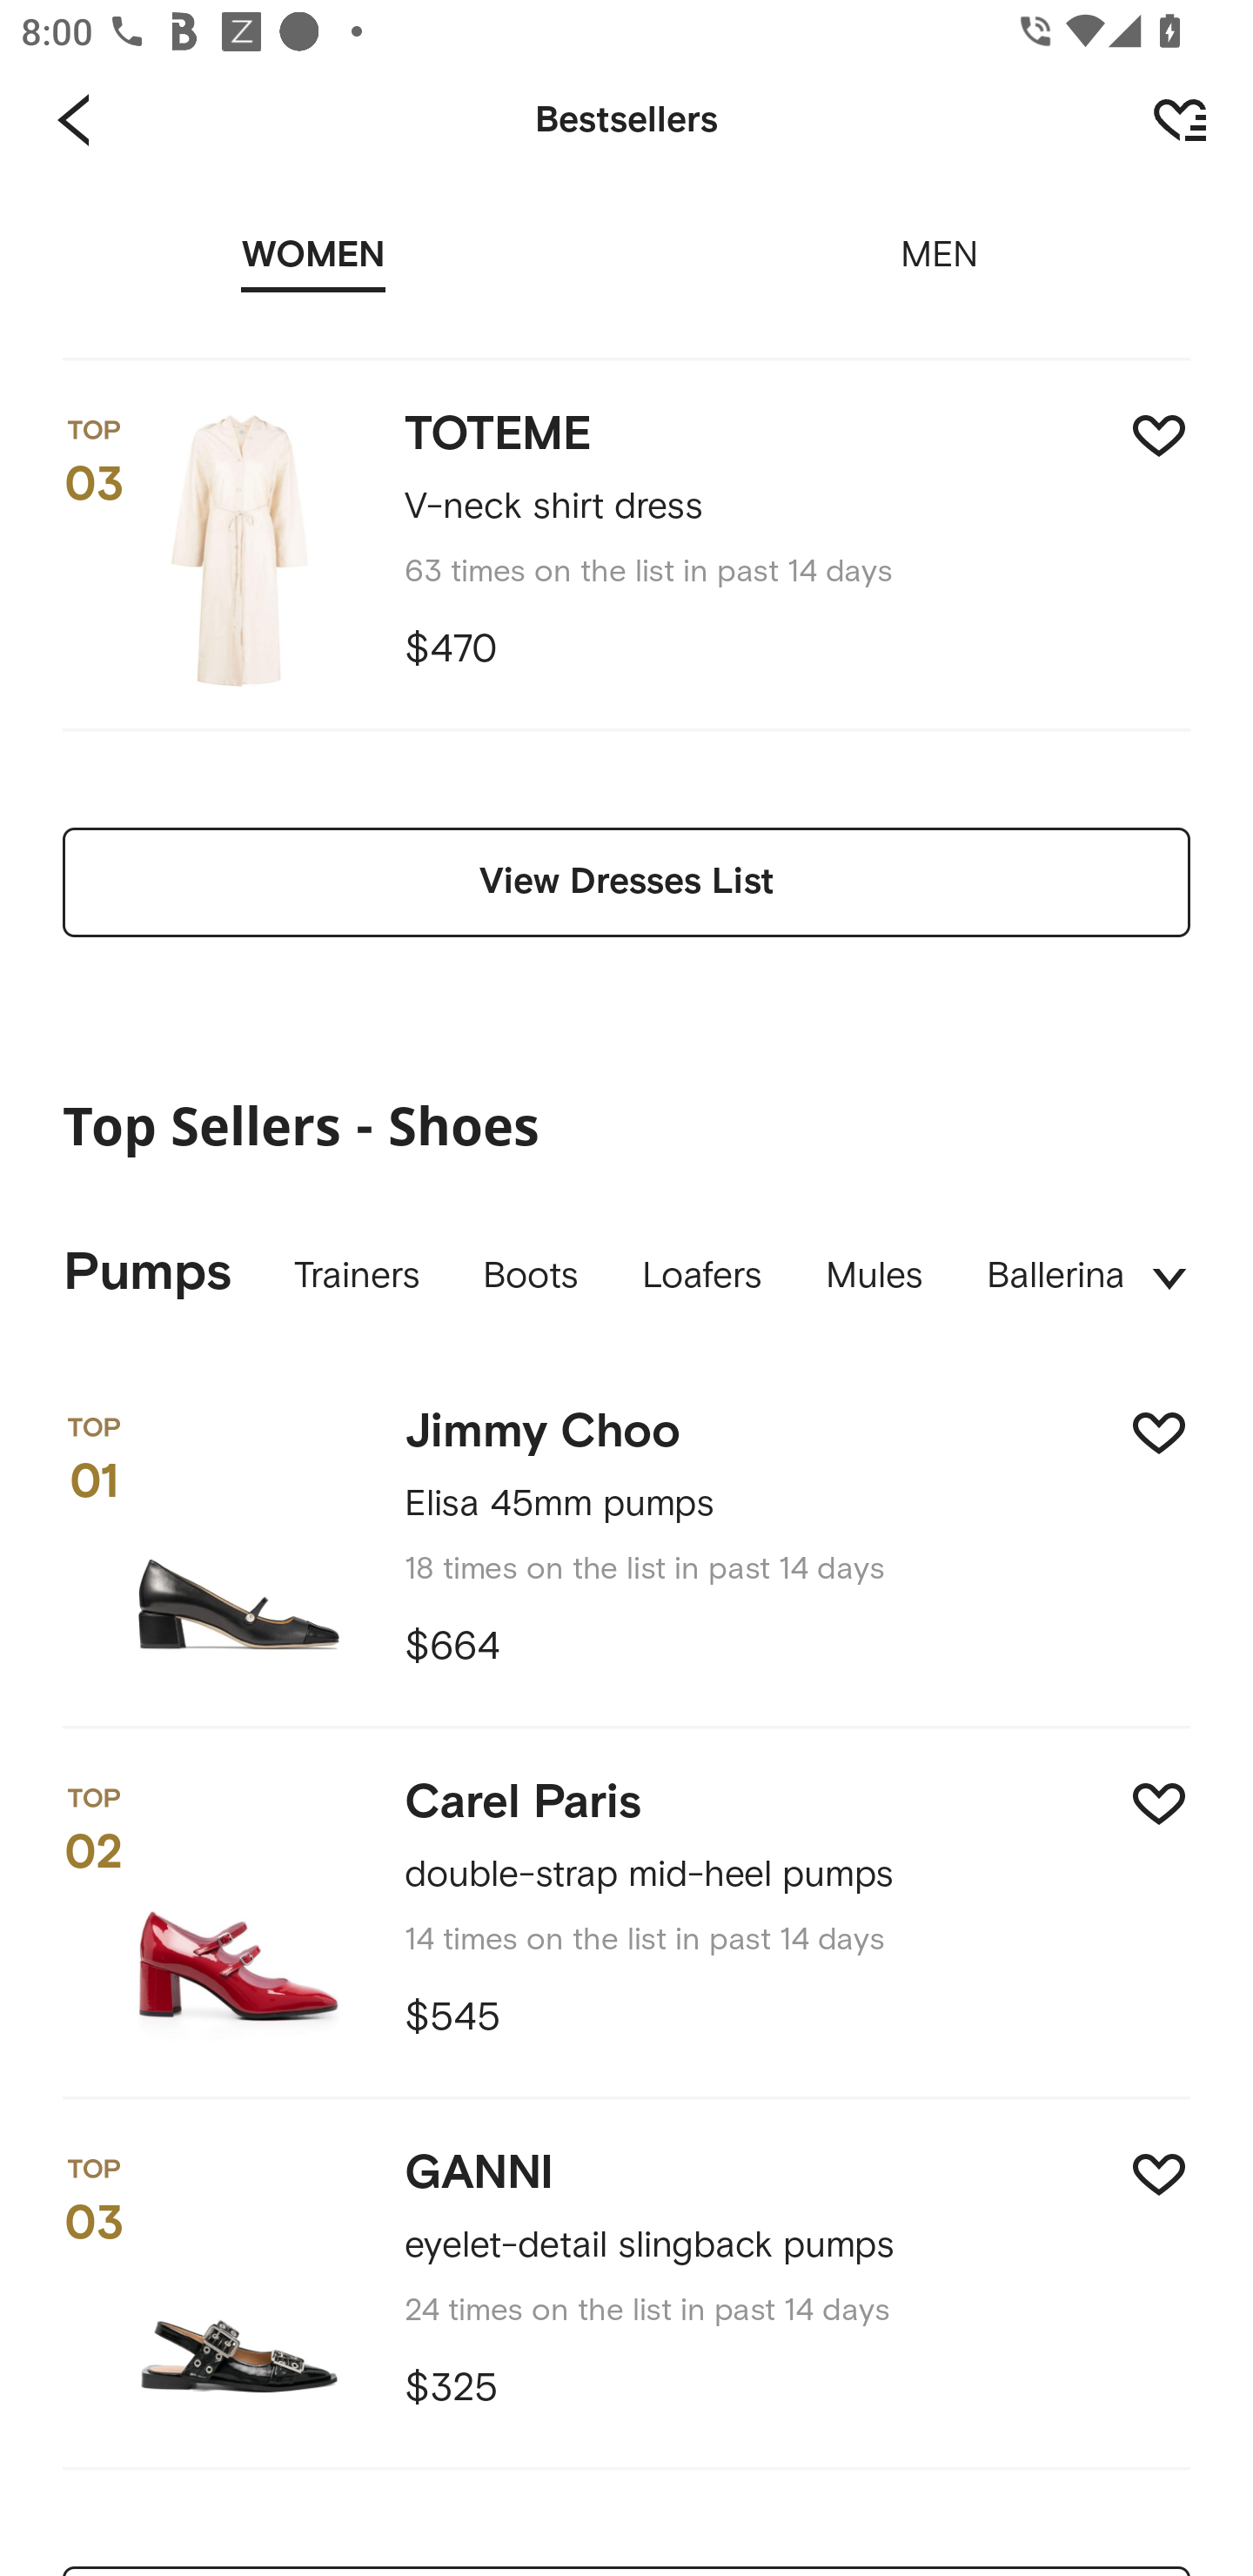  What do you see at coordinates (874, 1276) in the screenshot?
I see `Mules` at bounding box center [874, 1276].